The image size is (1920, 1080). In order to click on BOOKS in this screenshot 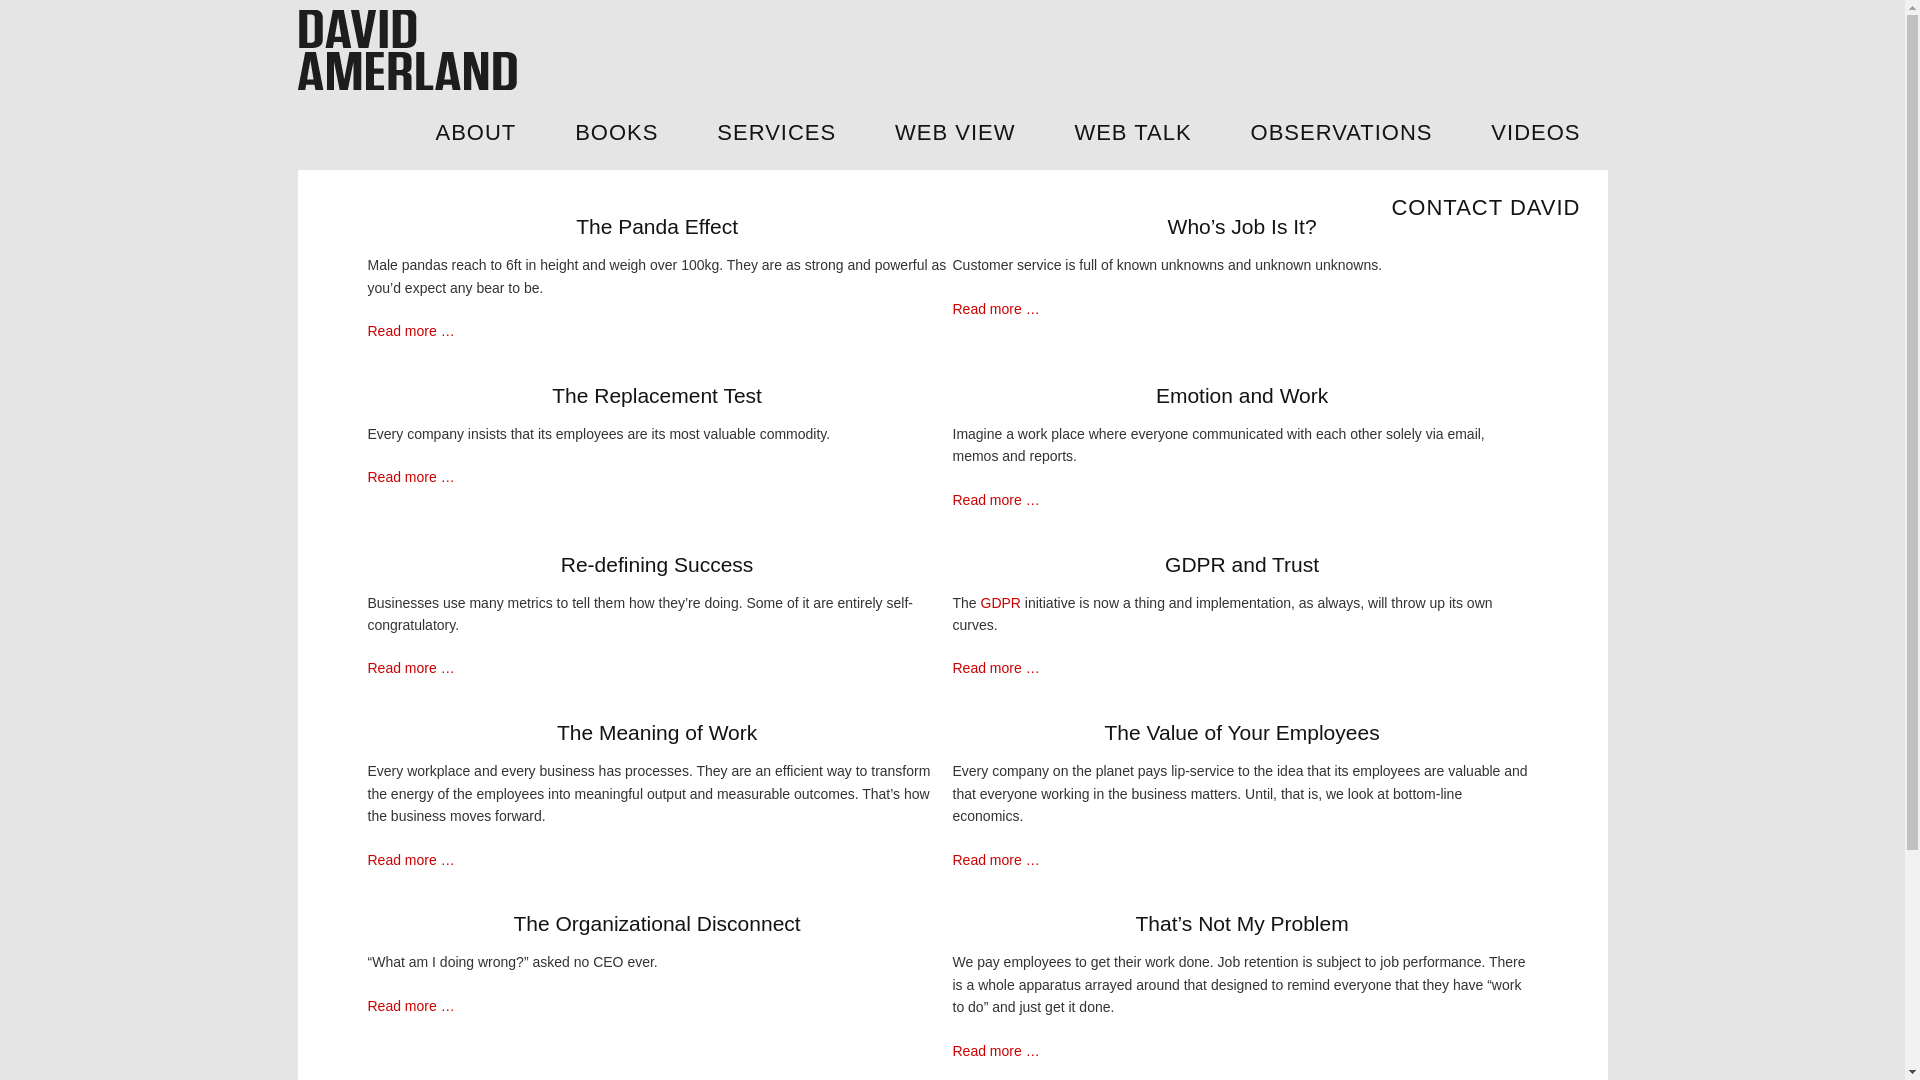, I will do `click(616, 132)`.